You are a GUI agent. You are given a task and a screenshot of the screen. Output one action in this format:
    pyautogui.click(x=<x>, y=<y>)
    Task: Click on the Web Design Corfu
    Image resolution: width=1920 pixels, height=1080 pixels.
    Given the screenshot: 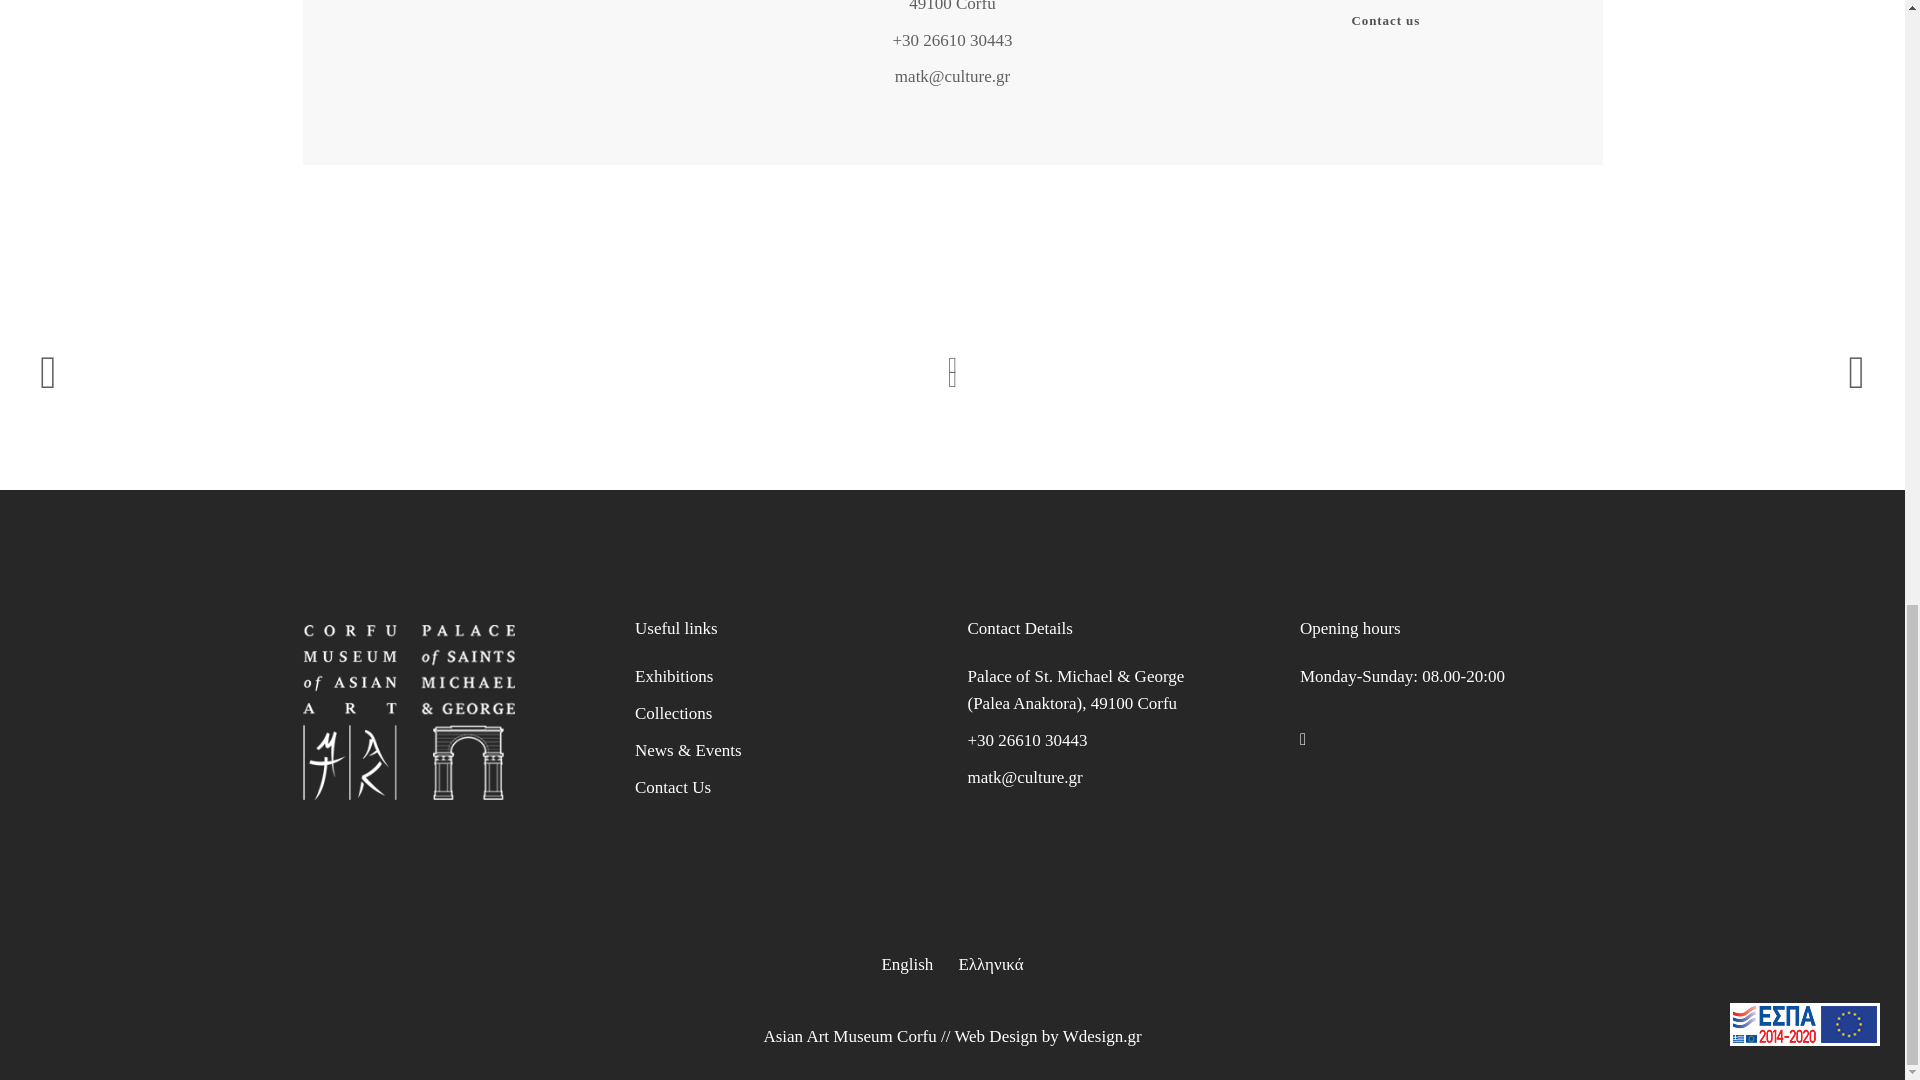 What is the action you would take?
    pyautogui.click(x=1102, y=1036)
    